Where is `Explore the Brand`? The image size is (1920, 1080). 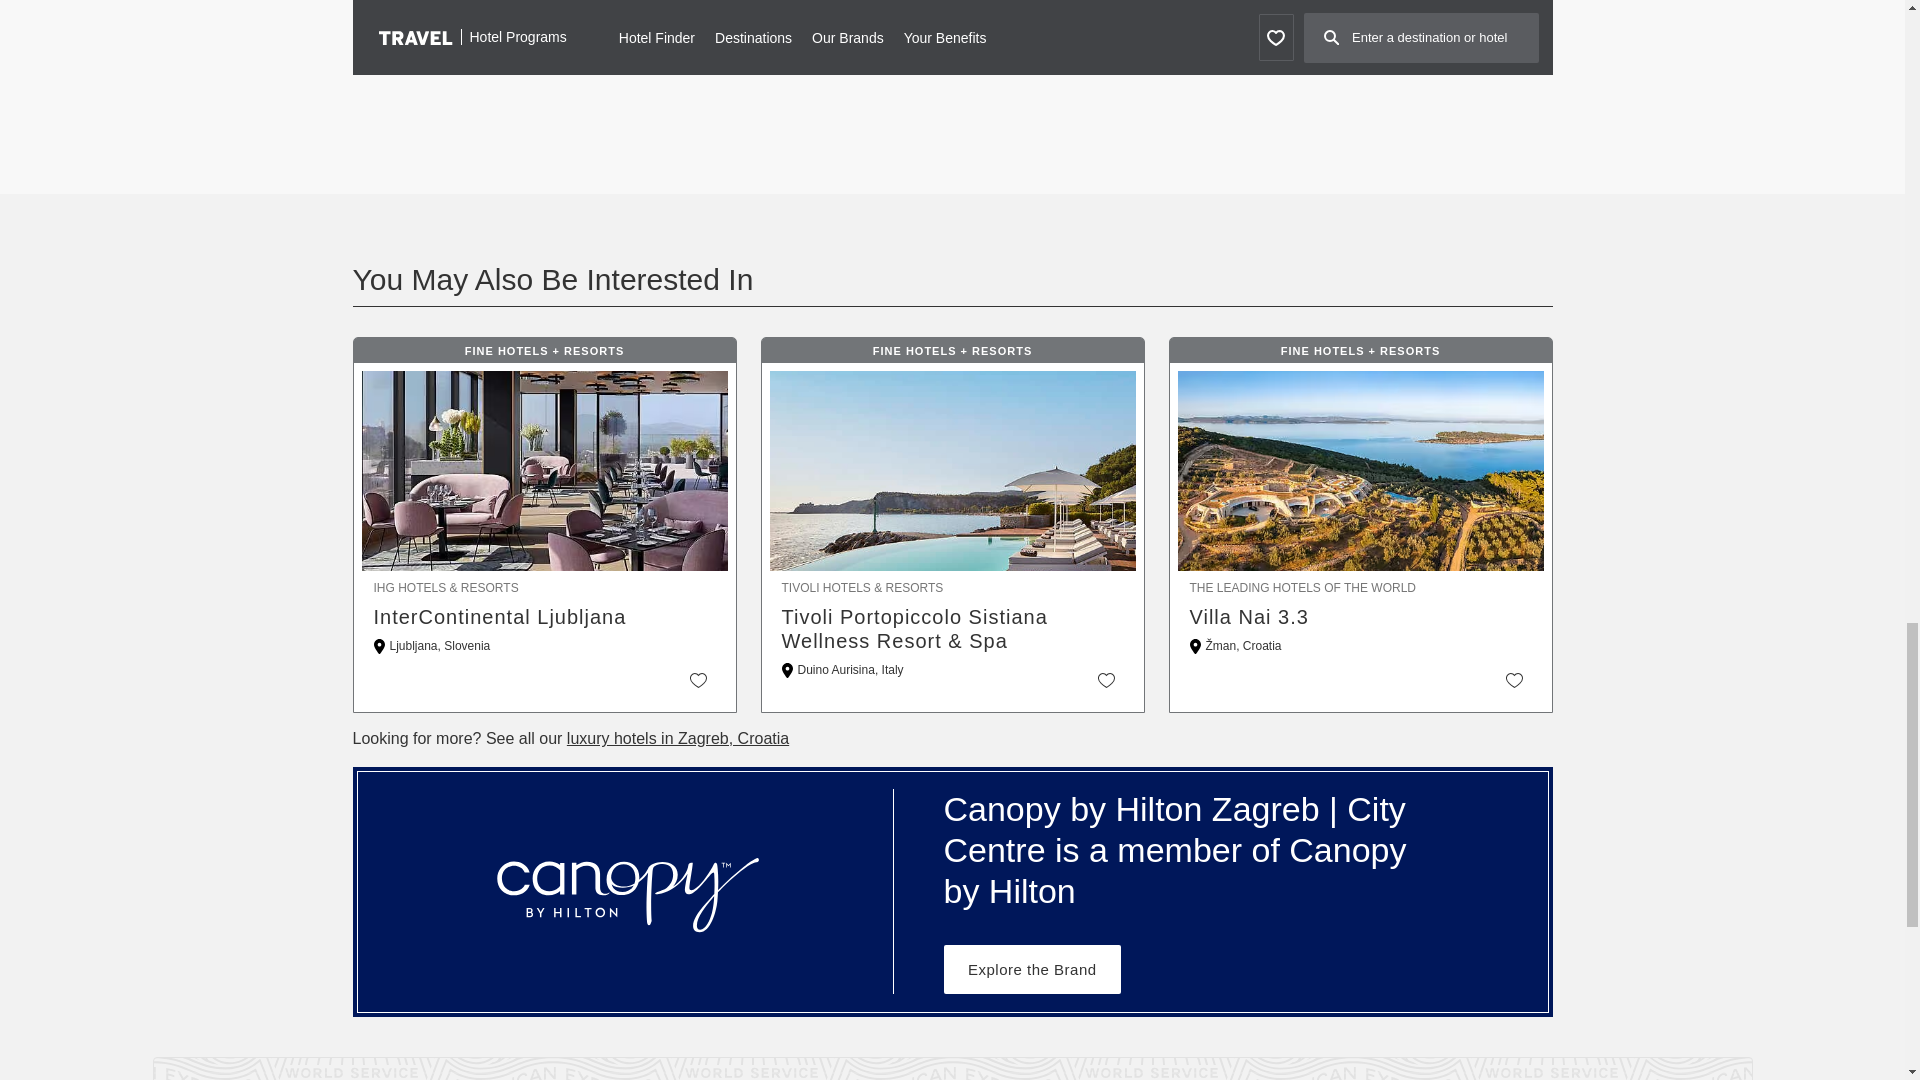
Explore the Brand is located at coordinates (1032, 969).